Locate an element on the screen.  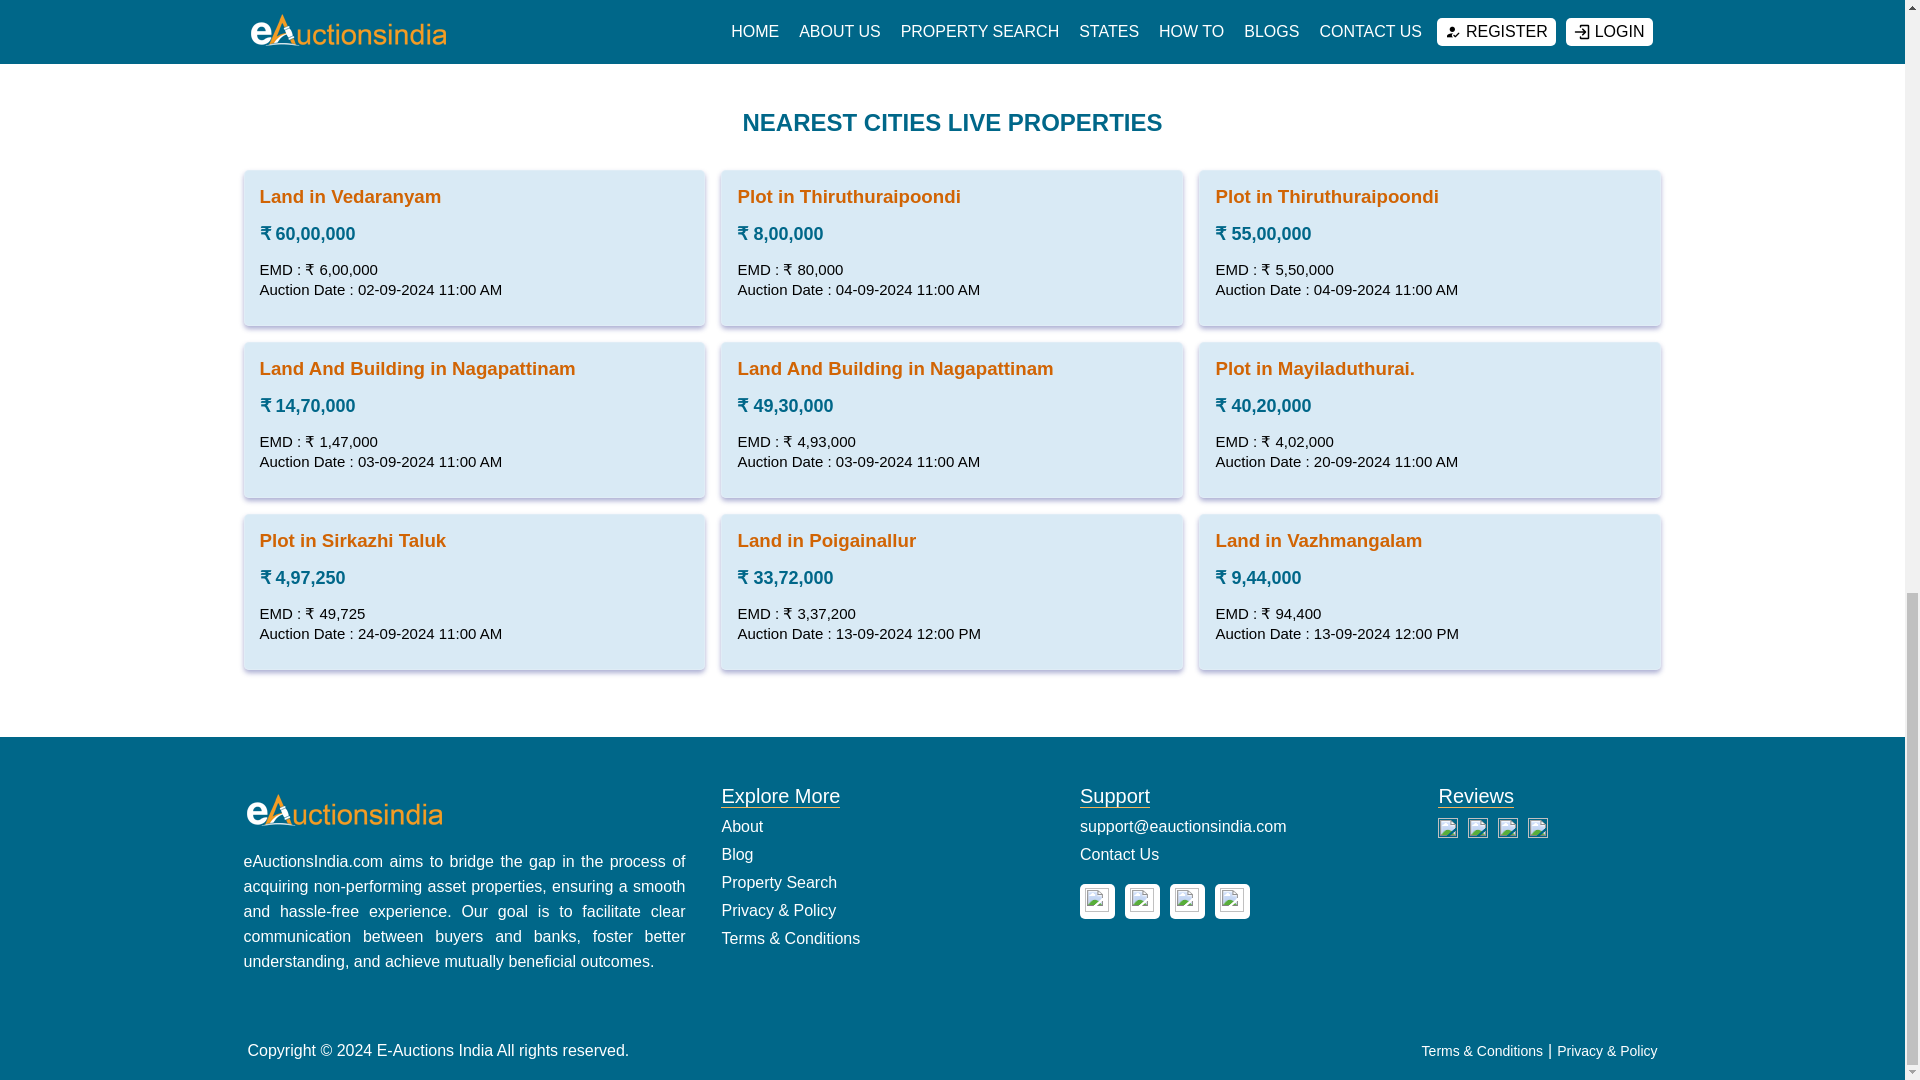
Land in Vedaranyam is located at coordinates (350, 196).